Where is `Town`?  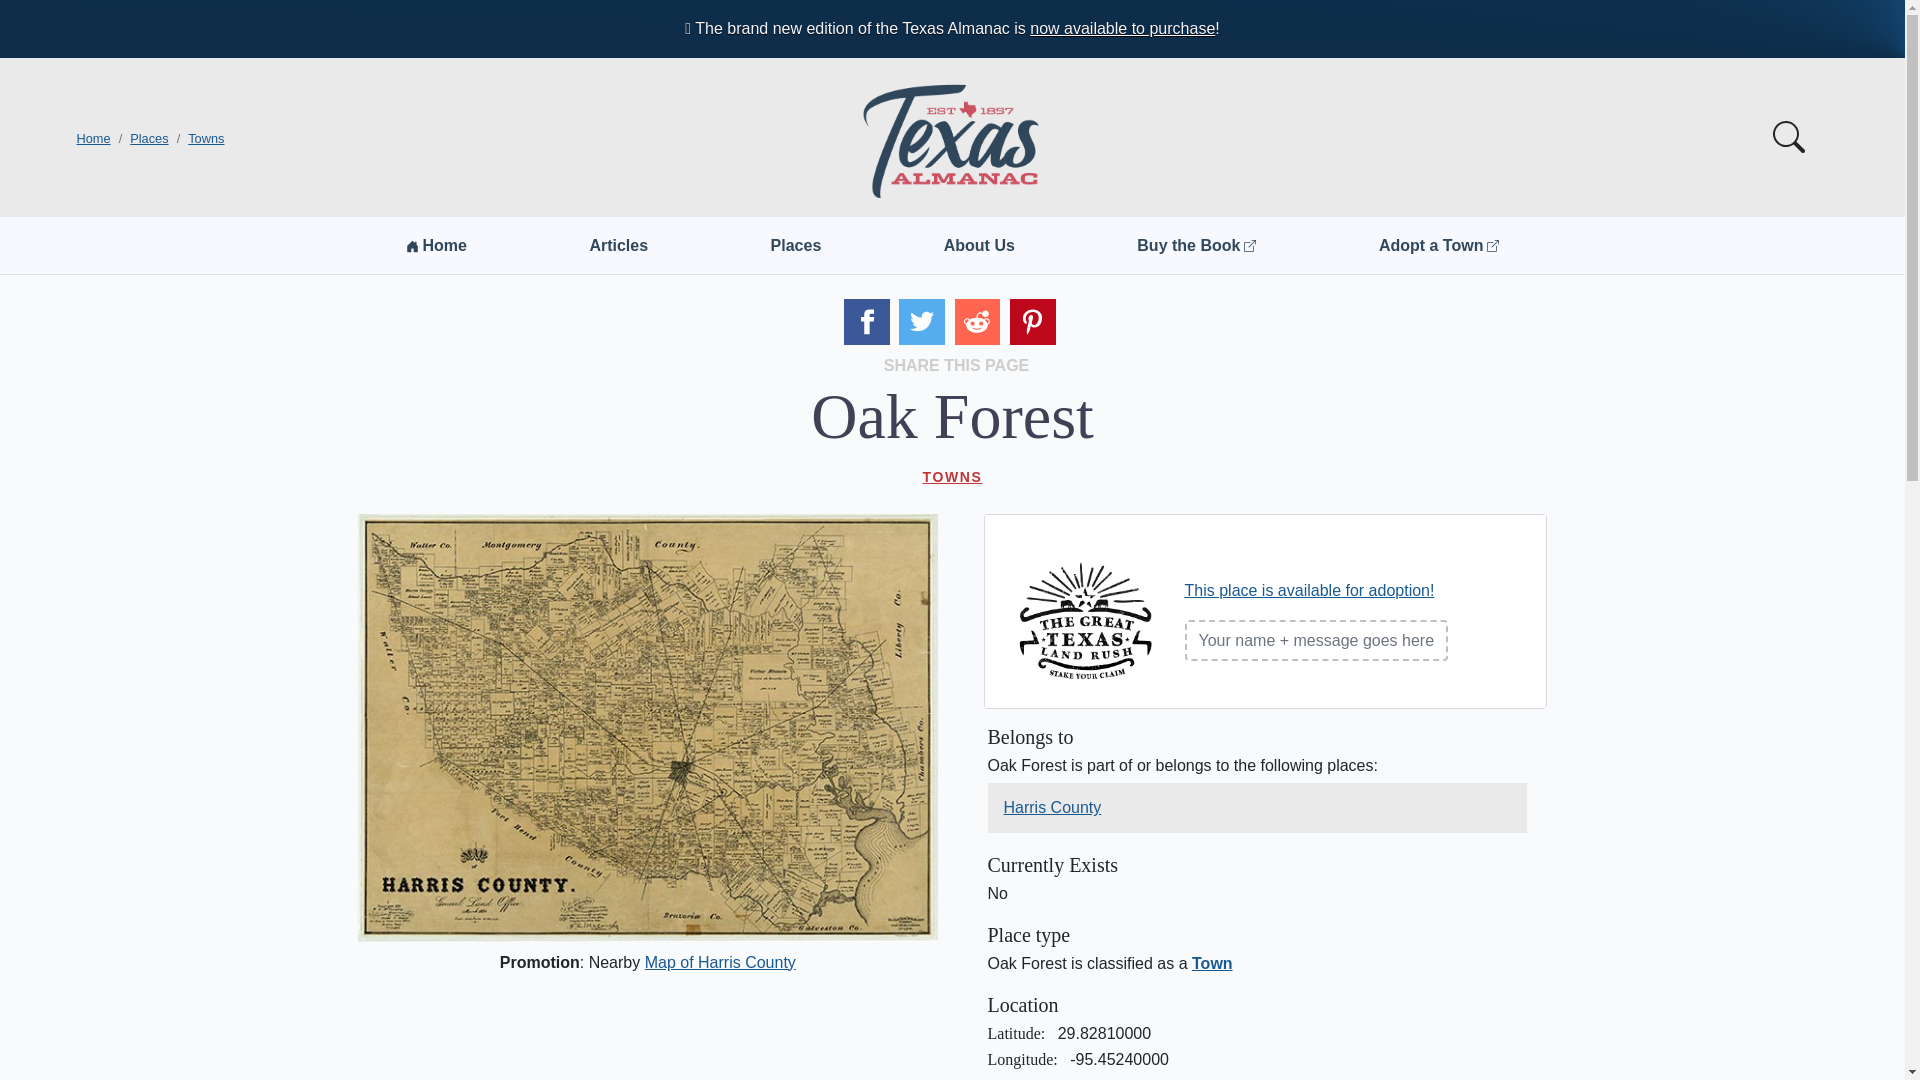
Town is located at coordinates (1212, 963).